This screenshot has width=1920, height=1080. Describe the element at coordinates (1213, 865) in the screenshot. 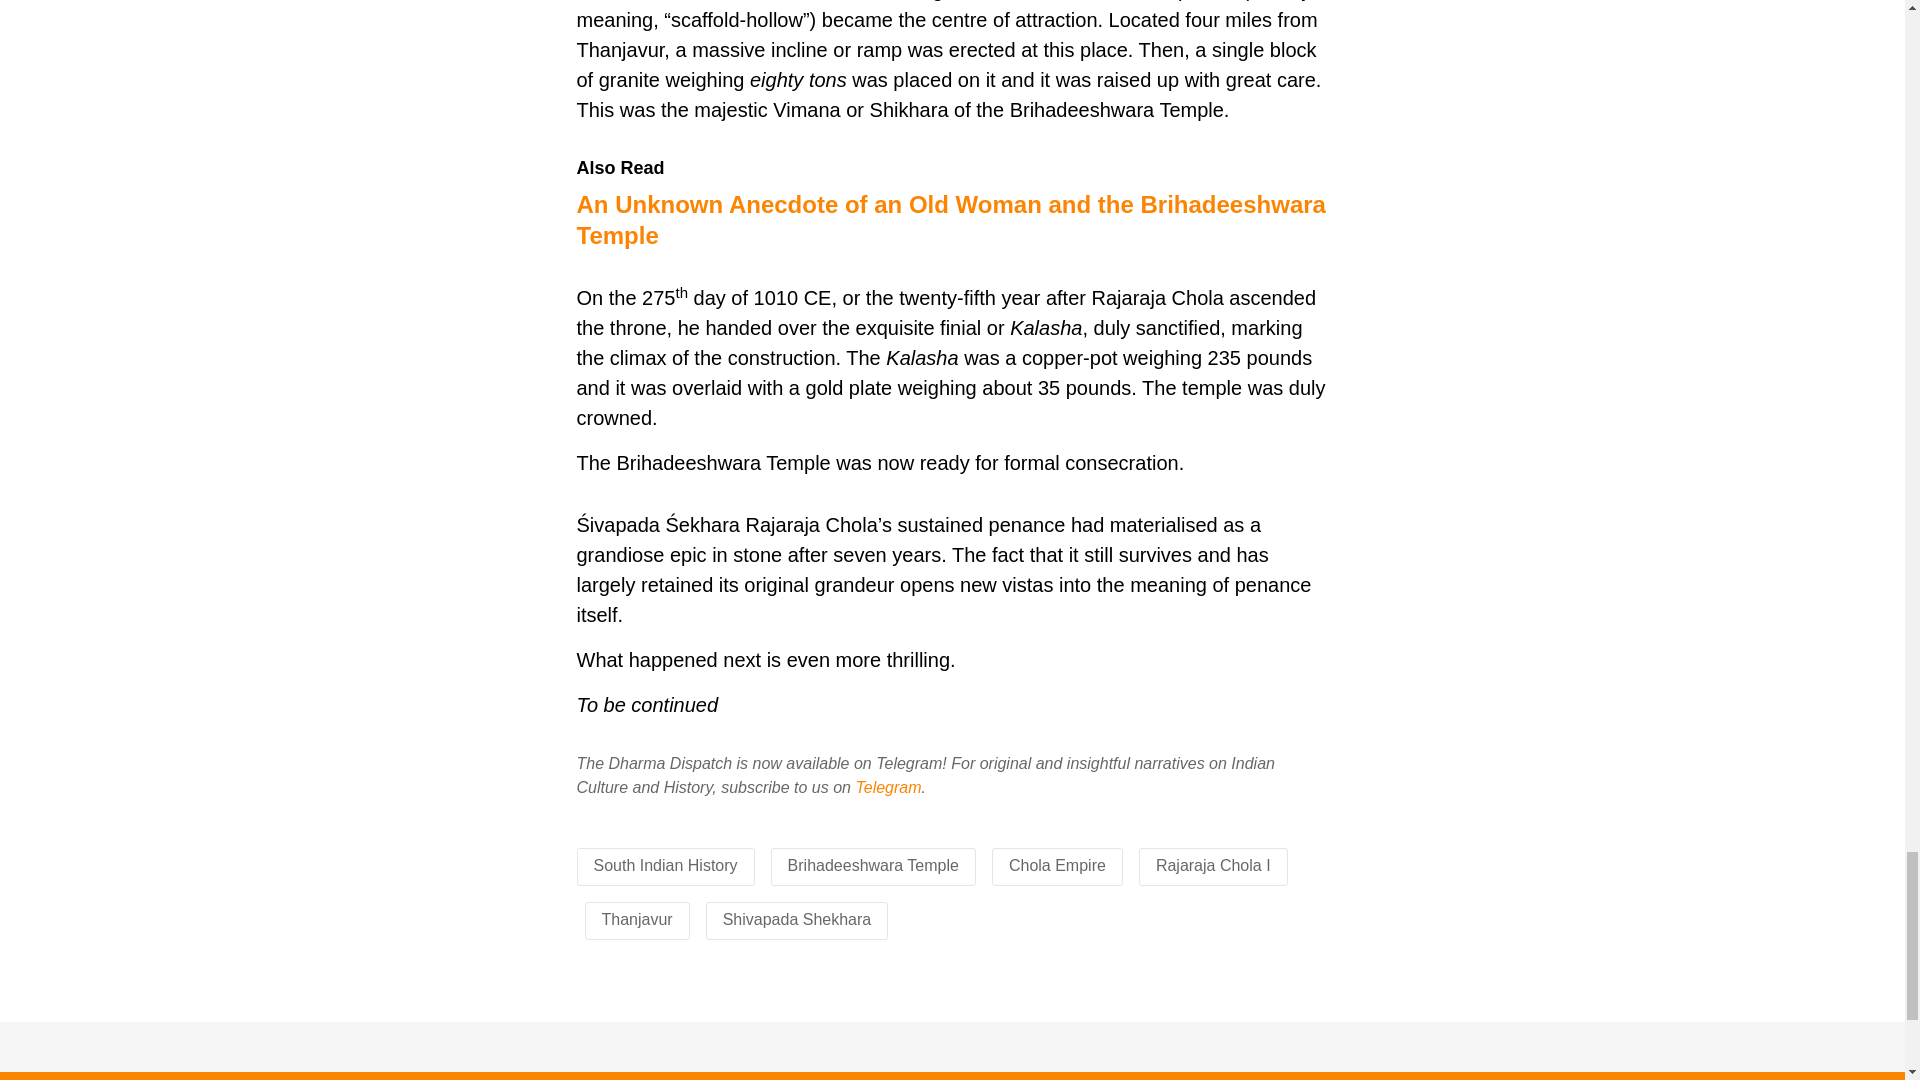

I see `Rajaraja Chola I` at that location.